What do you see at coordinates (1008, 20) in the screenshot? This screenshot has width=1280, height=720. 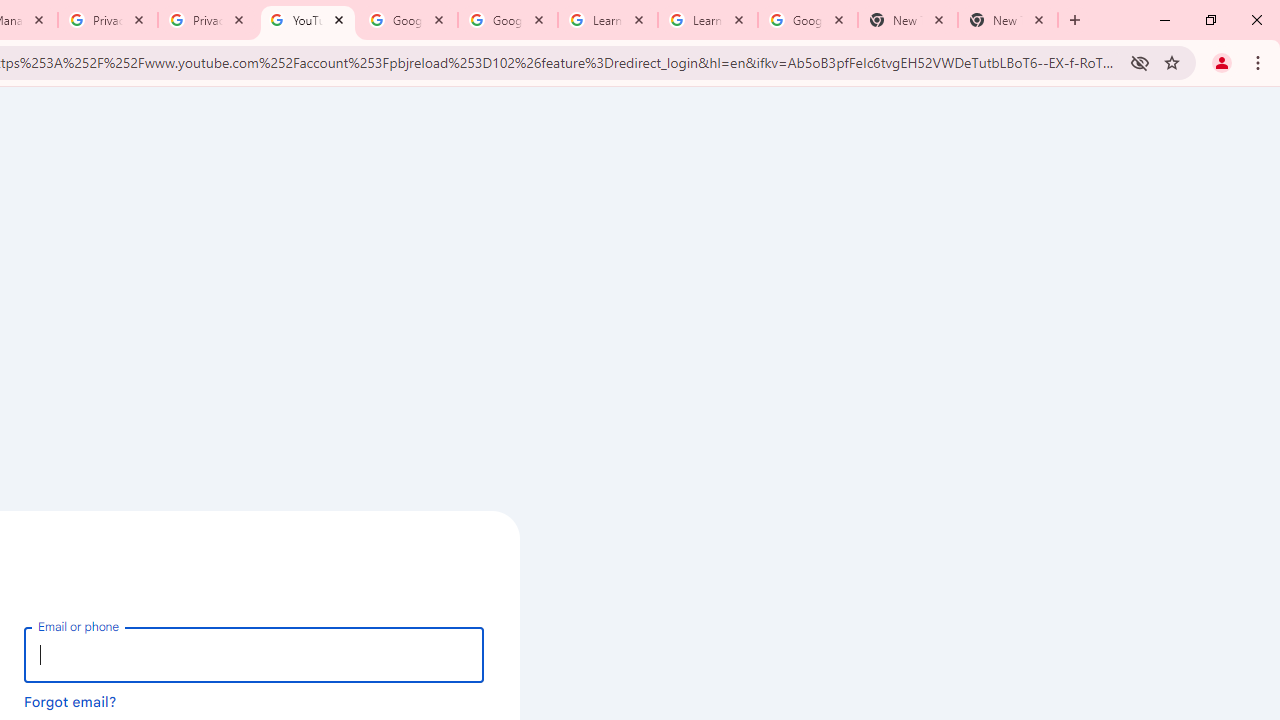 I see `New Tab` at bounding box center [1008, 20].